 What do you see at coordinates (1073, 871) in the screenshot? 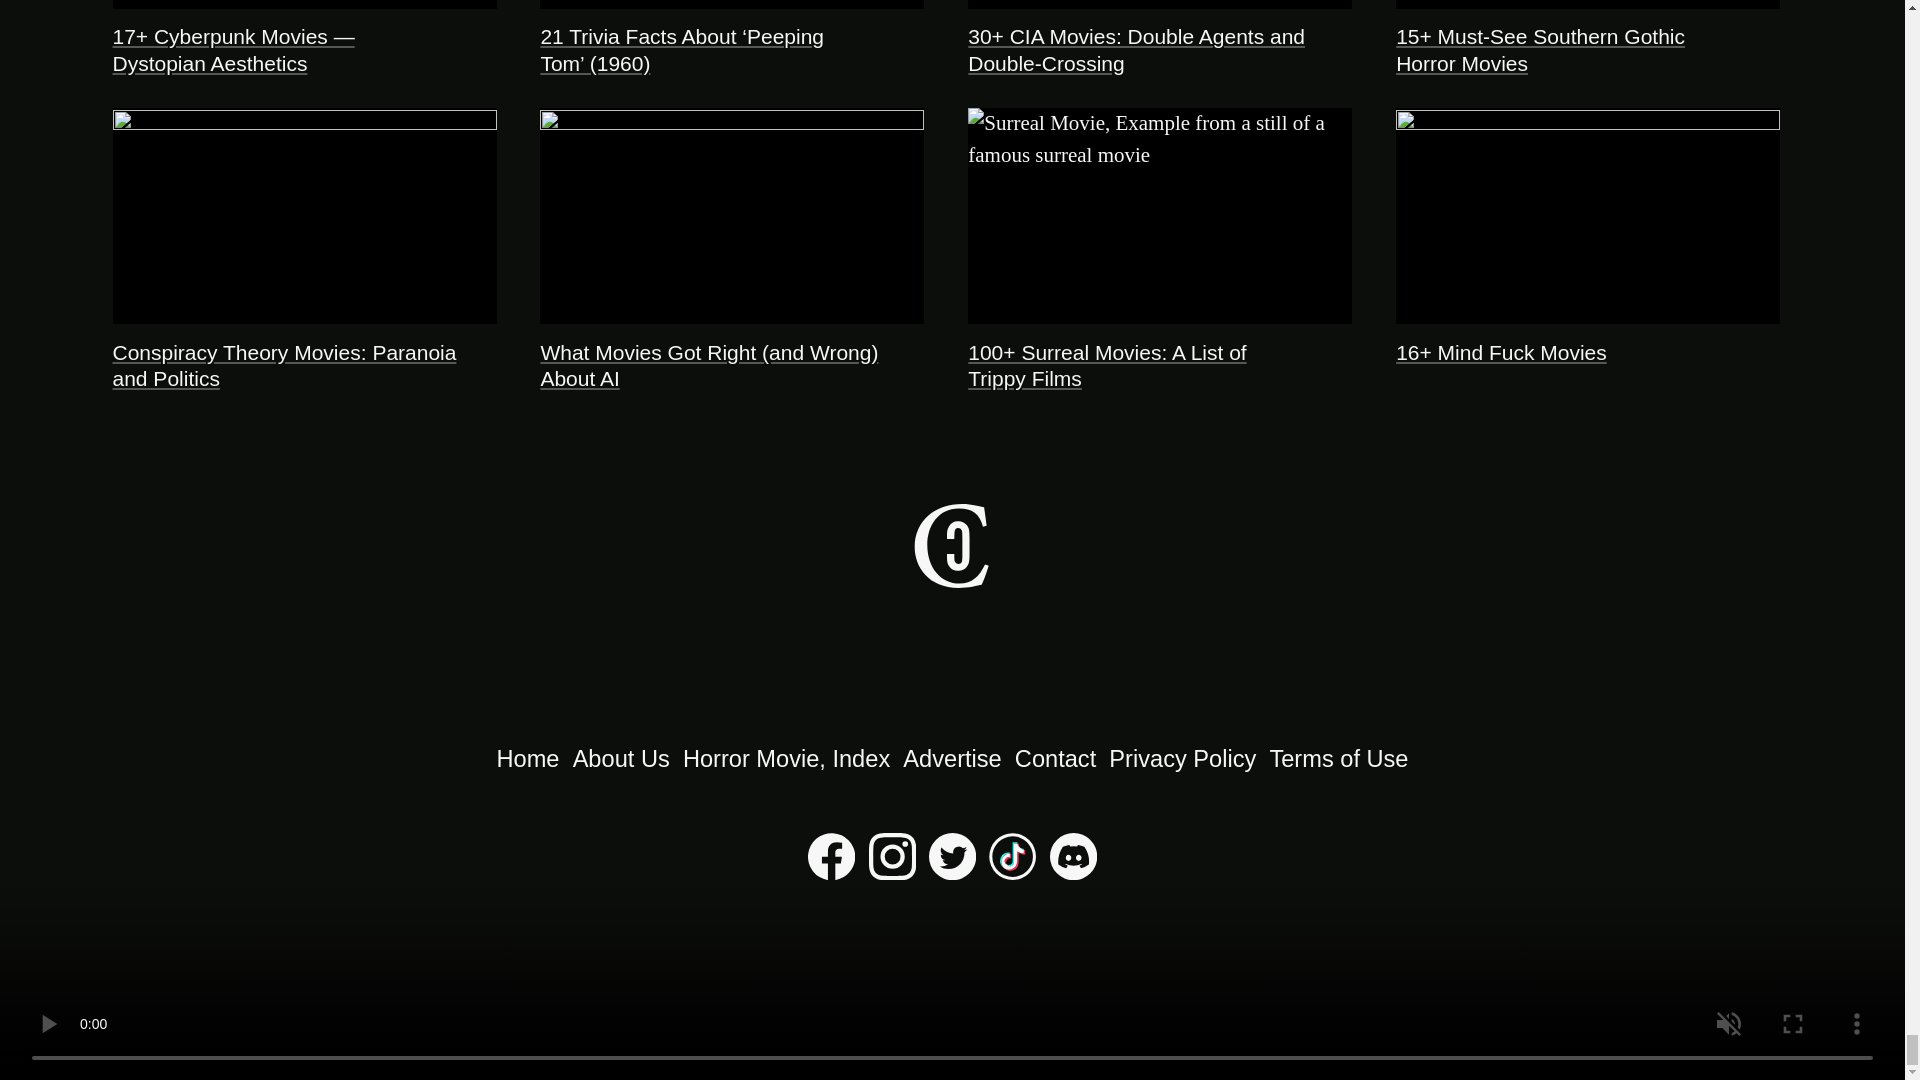
I see `Discord` at bounding box center [1073, 871].